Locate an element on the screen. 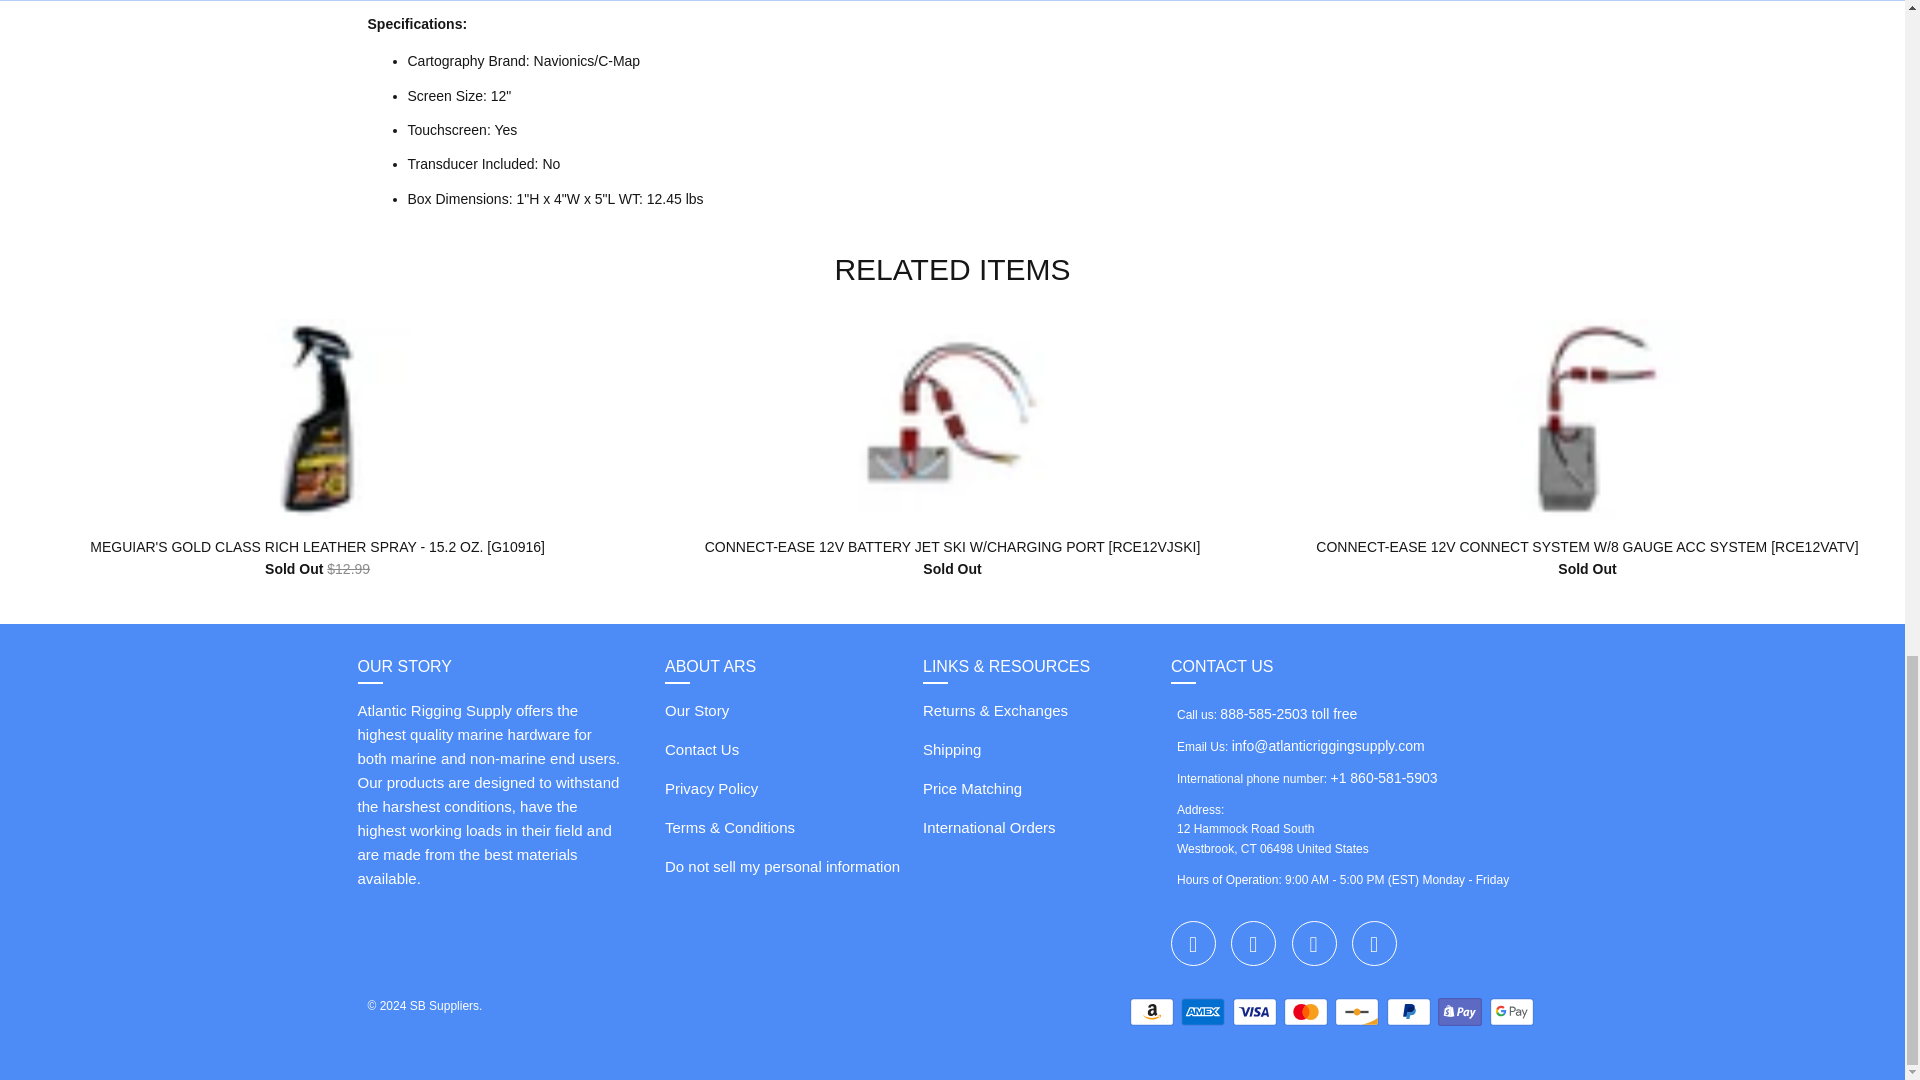 This screenshot has width=1920, height=1080. Shopify Pay is located at coordinates (1462, 1012).